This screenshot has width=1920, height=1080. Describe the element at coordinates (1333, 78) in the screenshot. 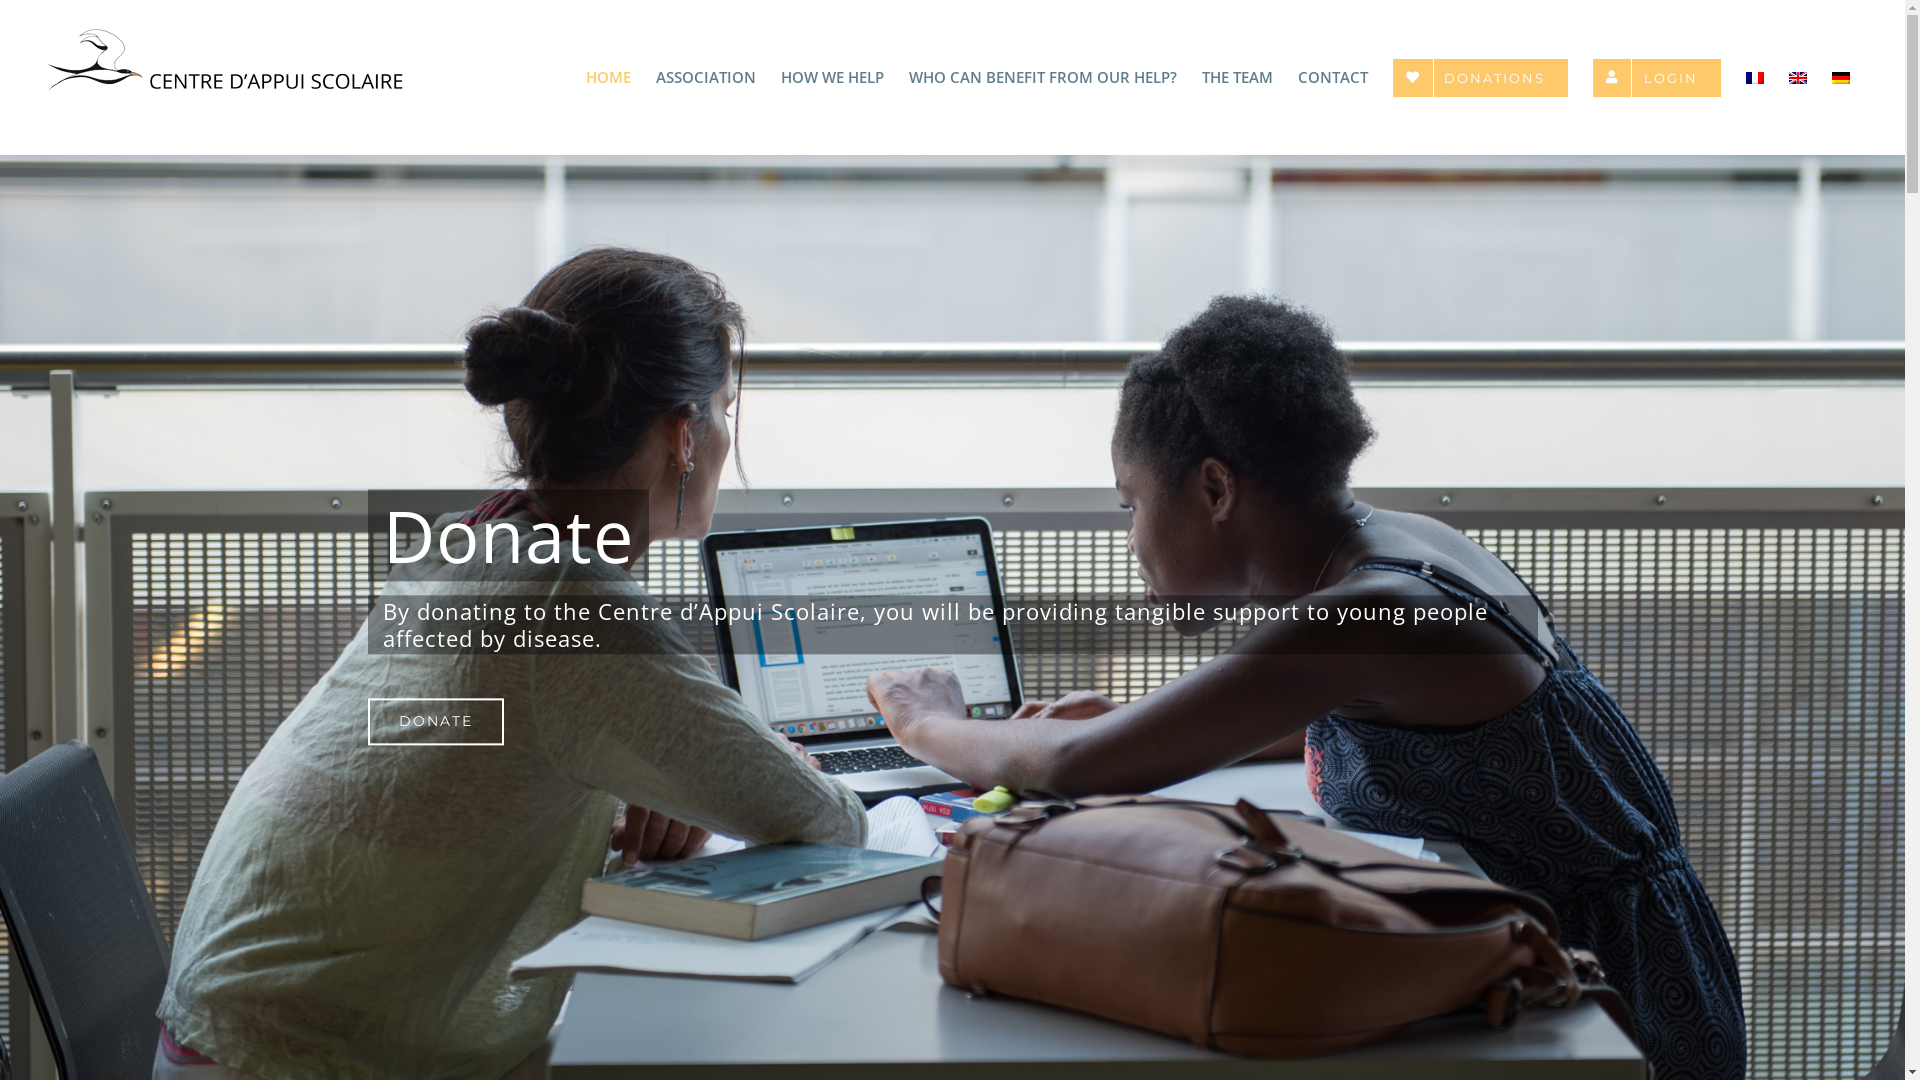

I see `CONTACT` at that location.